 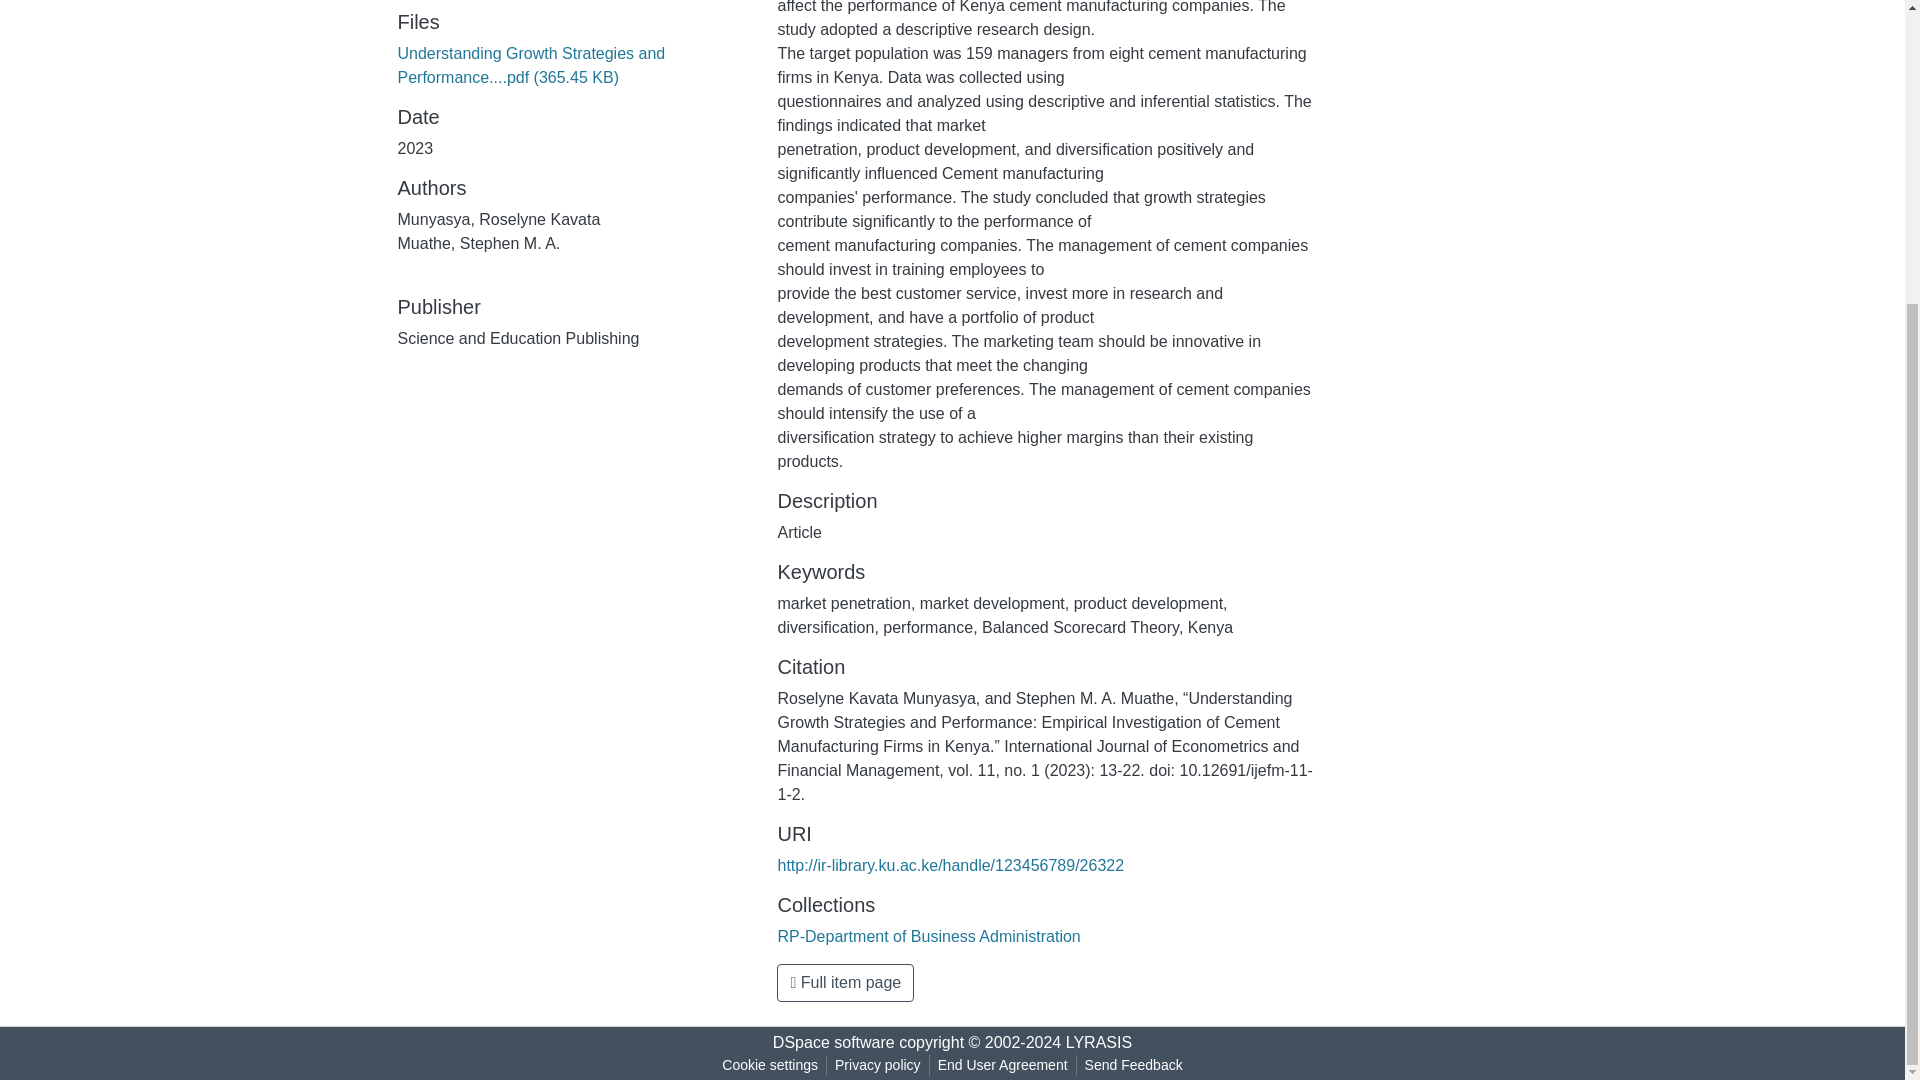 What do you see at coordinates (928, 936) in the screenshot?
I see `RP-Department of Business Administration` at bounding box center [928, 936].